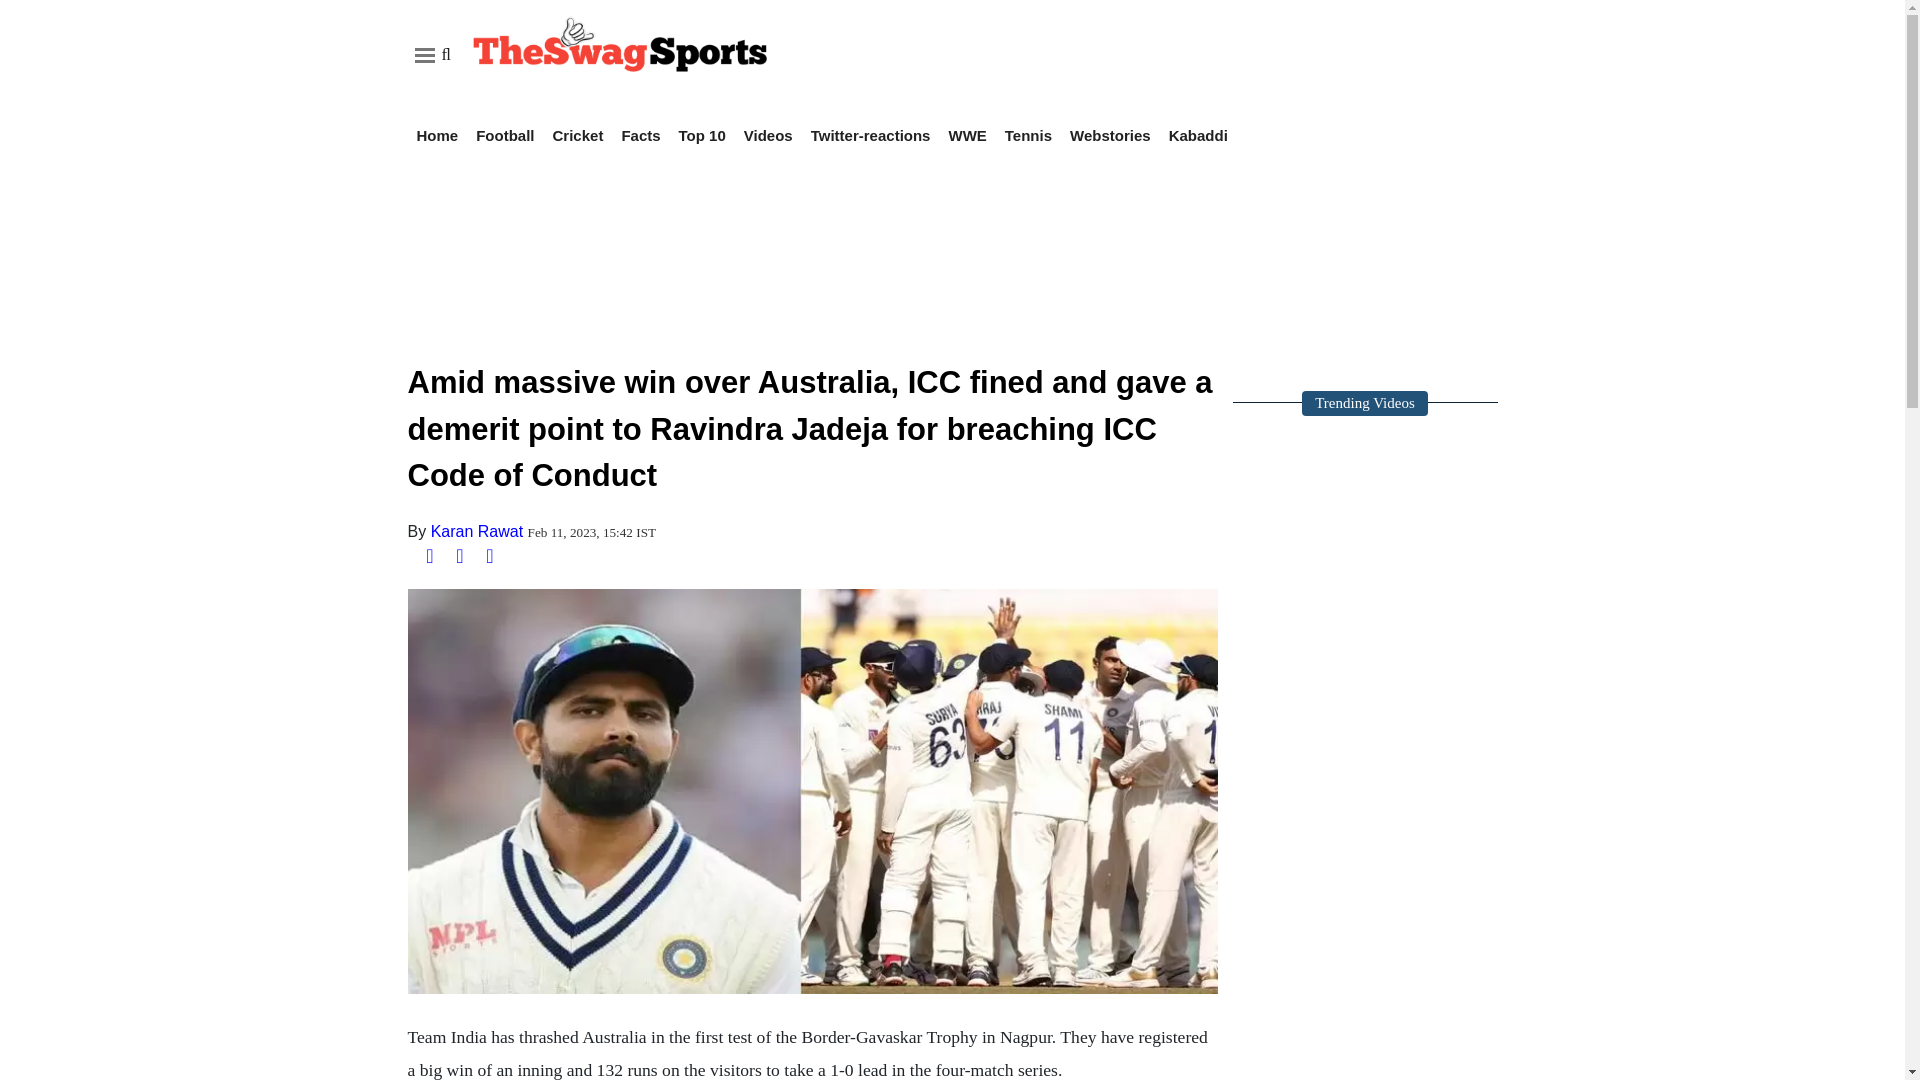 The height and width of the screenshot is (1080, 1920). I want to click on Top 10, so click(702, 135).